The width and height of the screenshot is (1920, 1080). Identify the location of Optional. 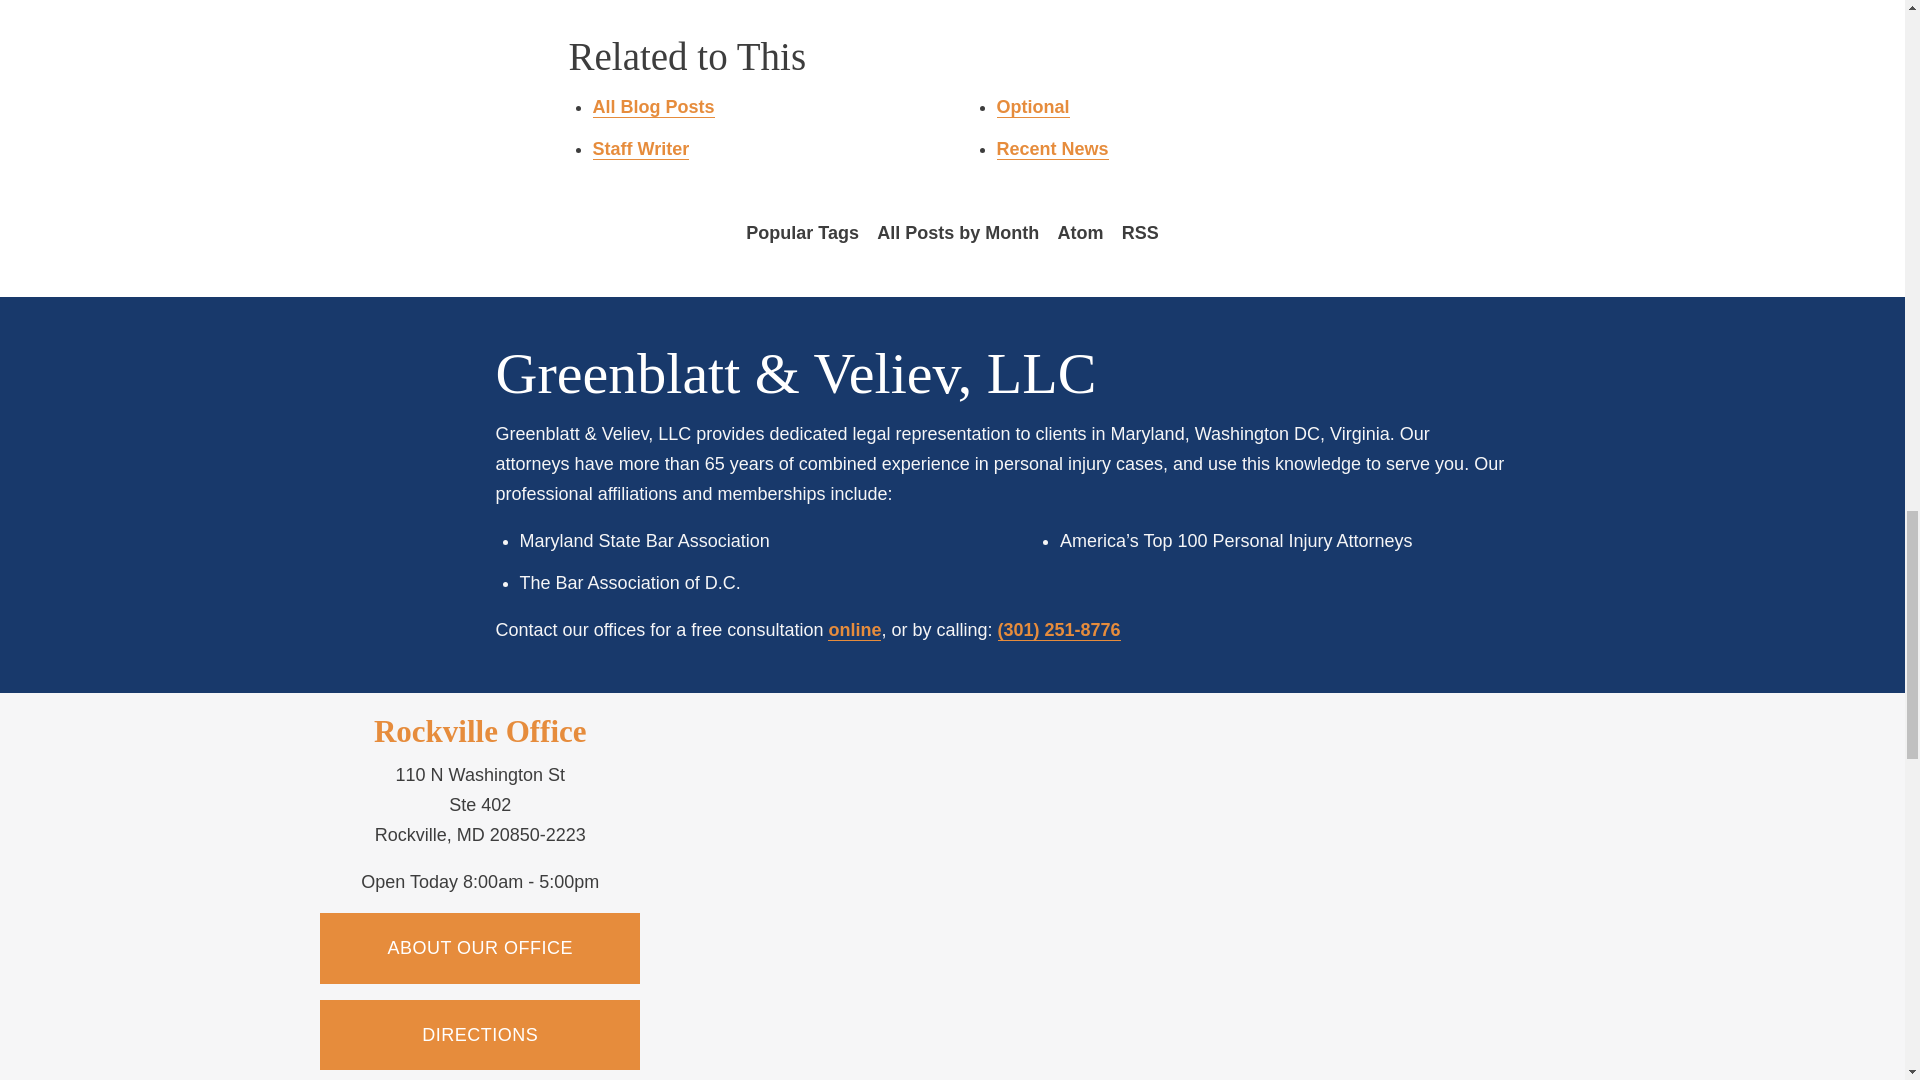
(1032, 107).